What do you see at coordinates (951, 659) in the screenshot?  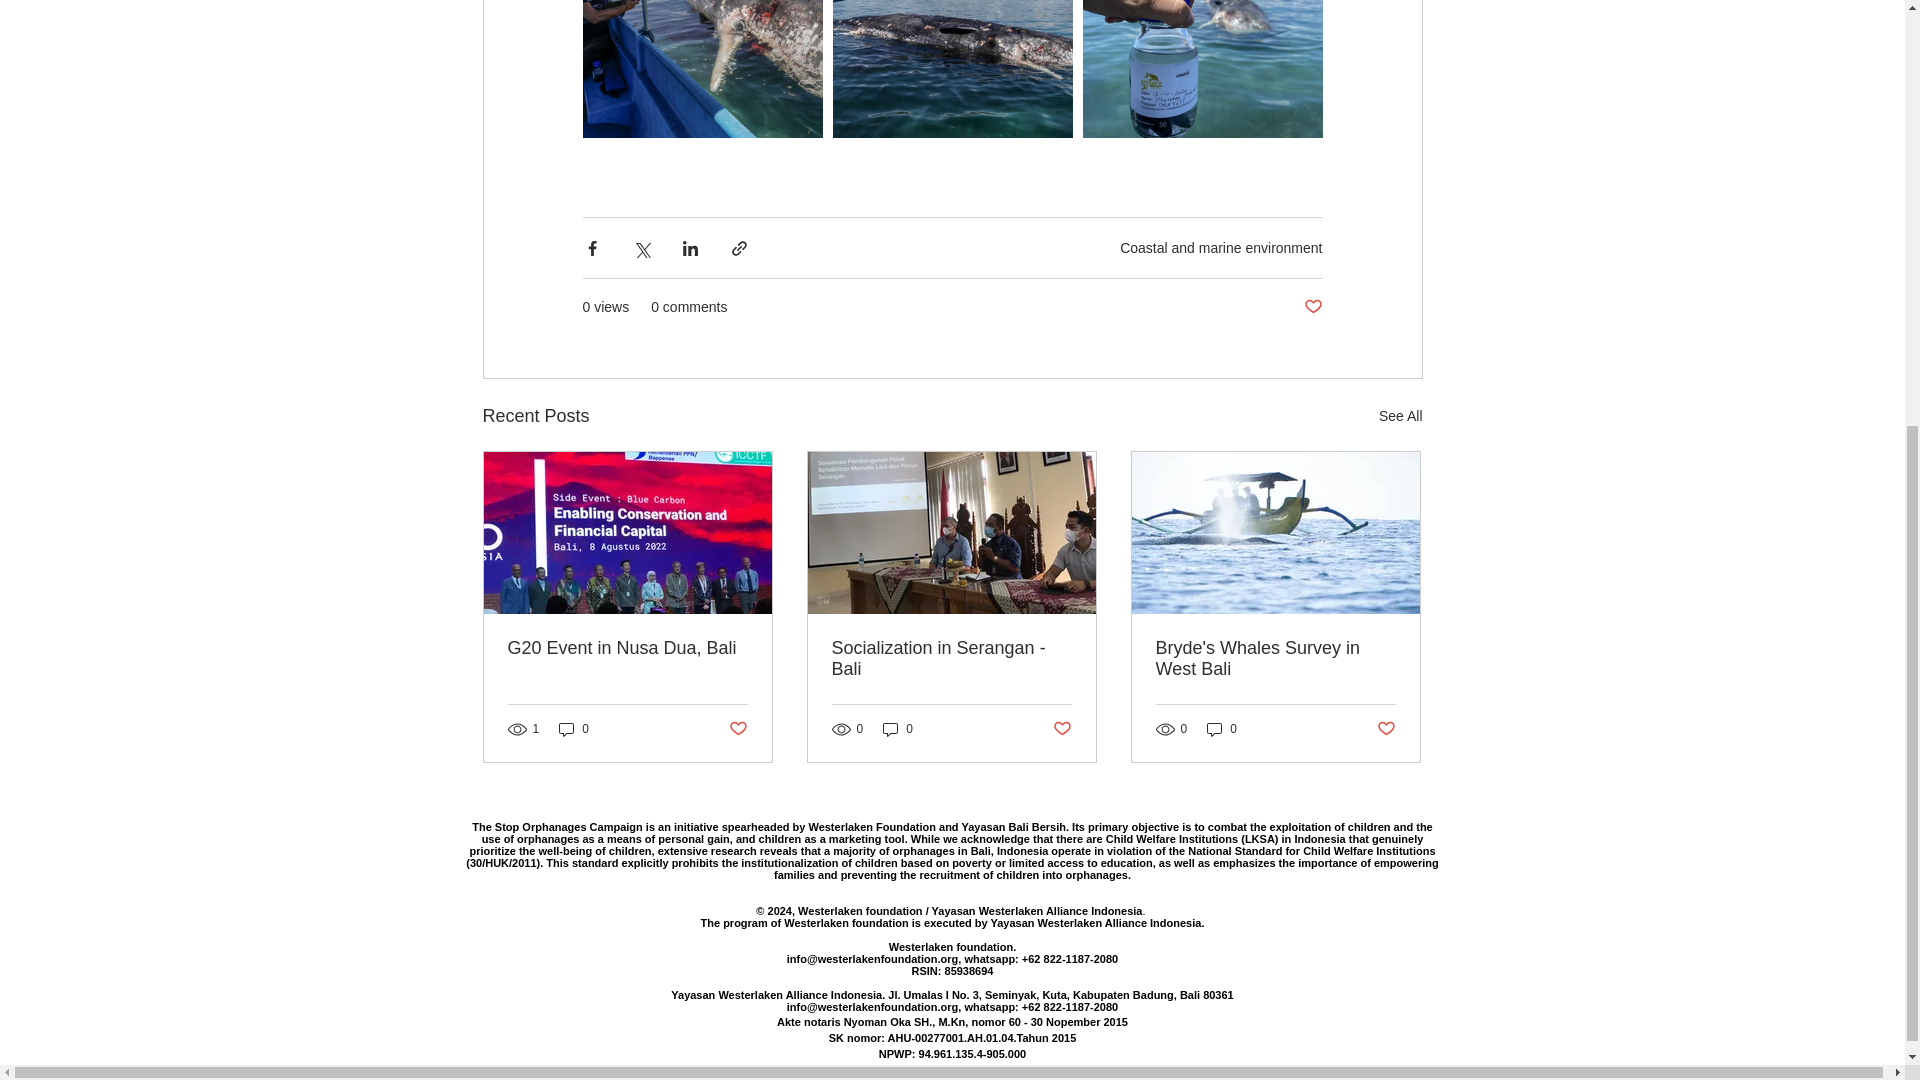 I see `Socialization in Serangan - Bali` at bounding box center [951, 659].